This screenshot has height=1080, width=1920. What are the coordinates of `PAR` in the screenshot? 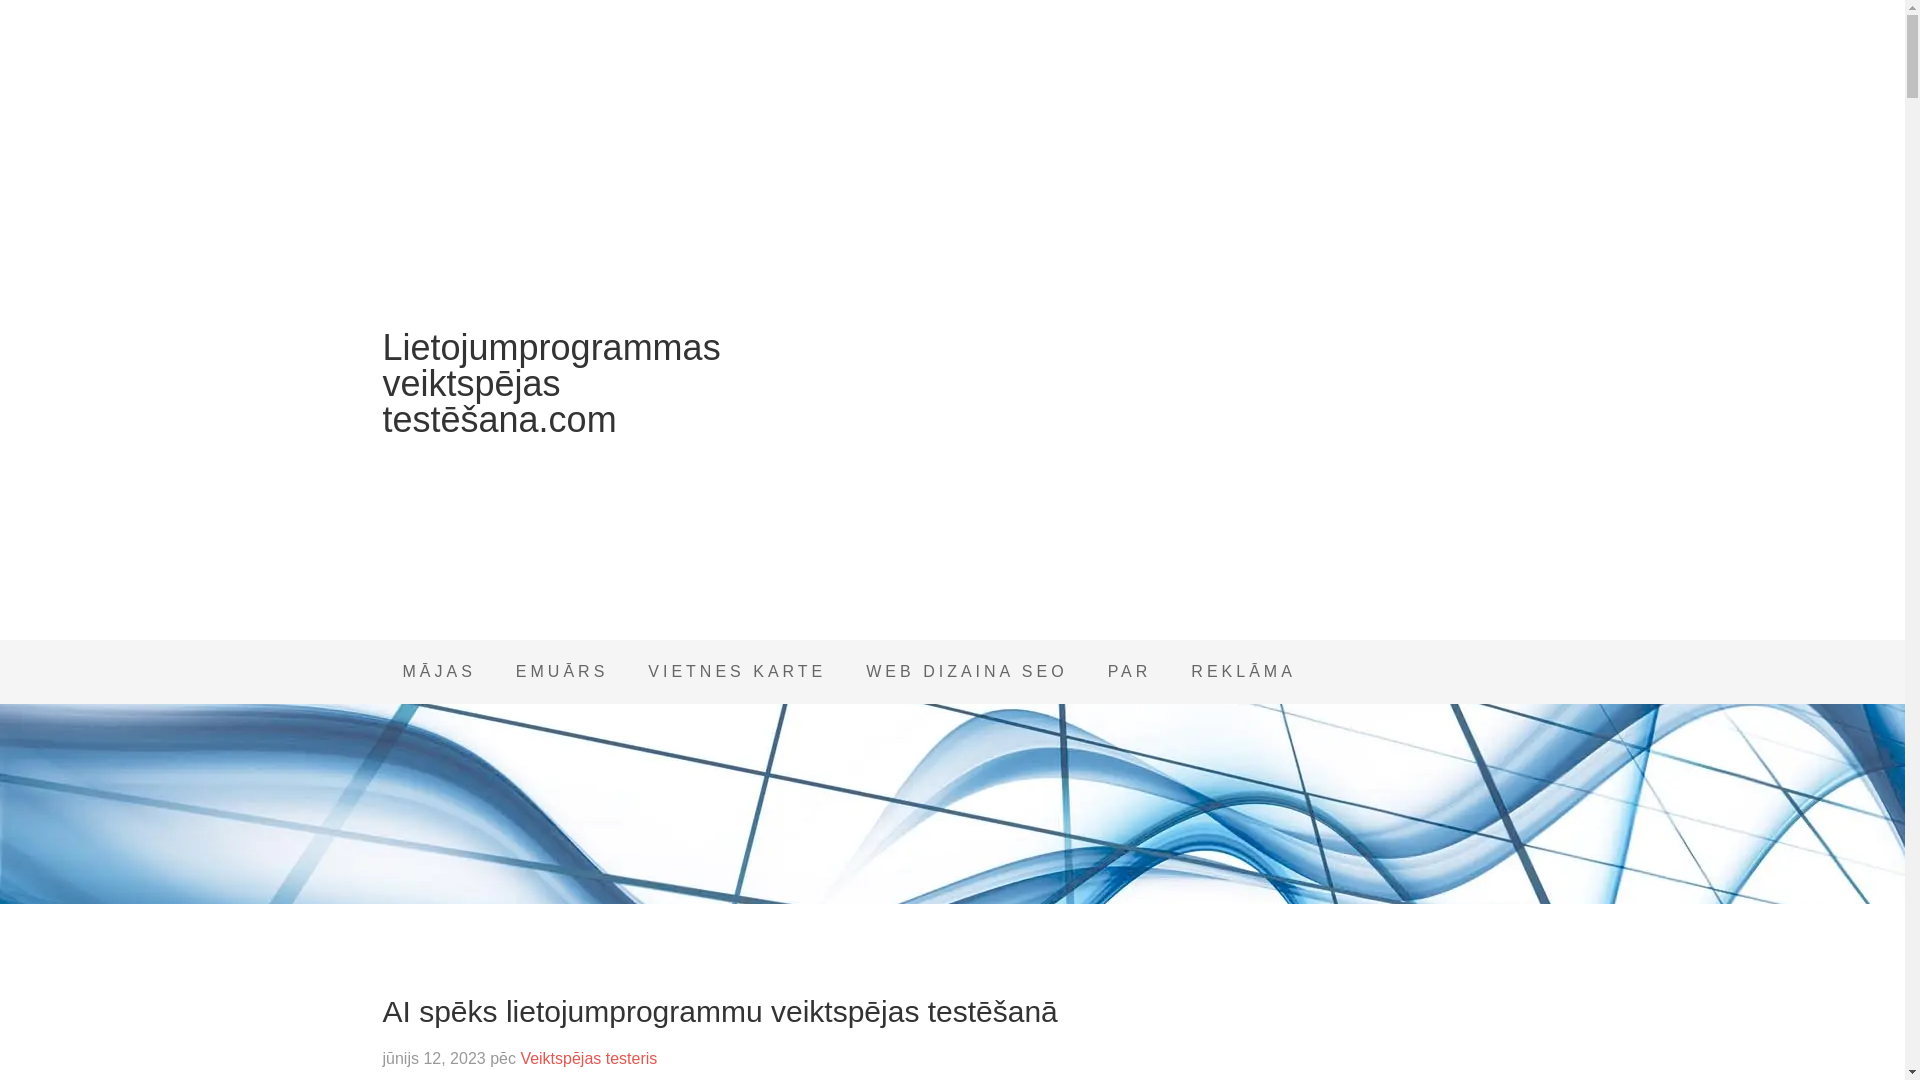 It's located at (1130, 672).